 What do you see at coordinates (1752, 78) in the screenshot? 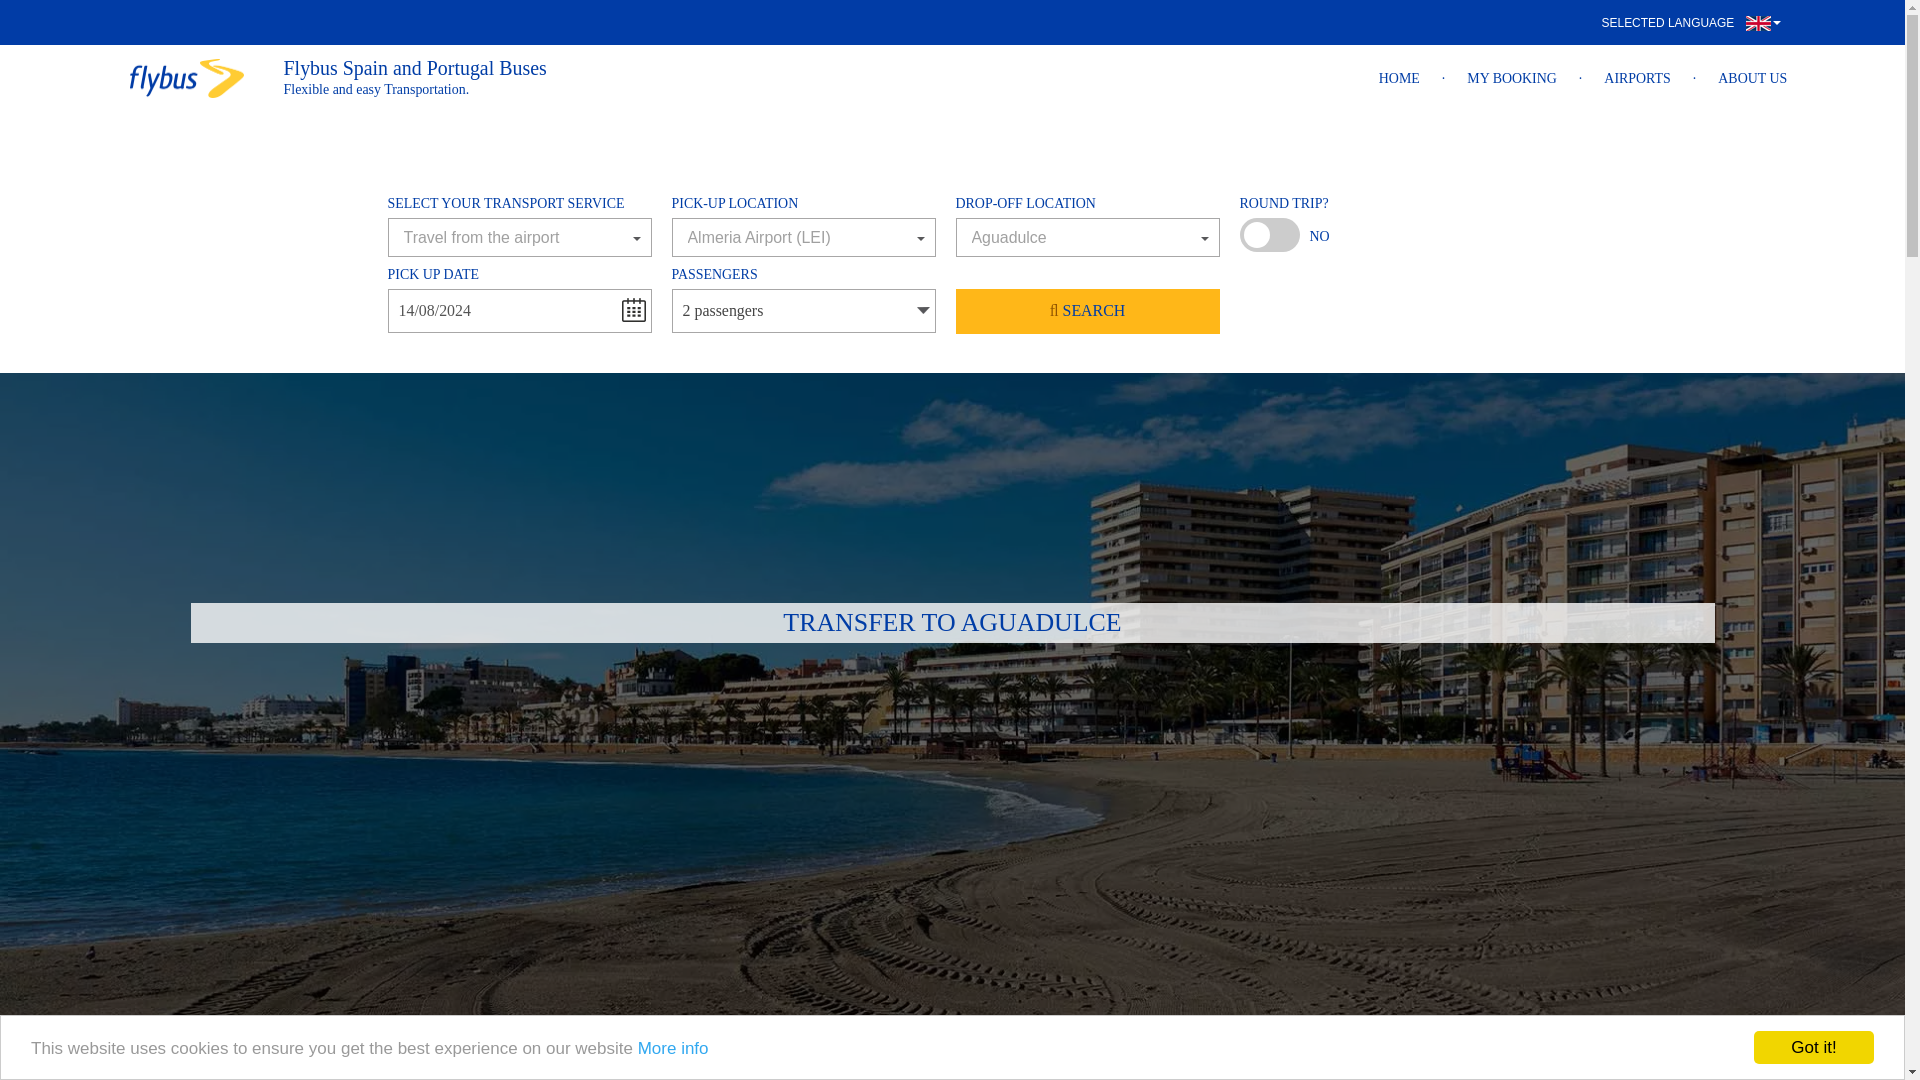
I see `ABOUT US` at bounding box center [1752, 78].